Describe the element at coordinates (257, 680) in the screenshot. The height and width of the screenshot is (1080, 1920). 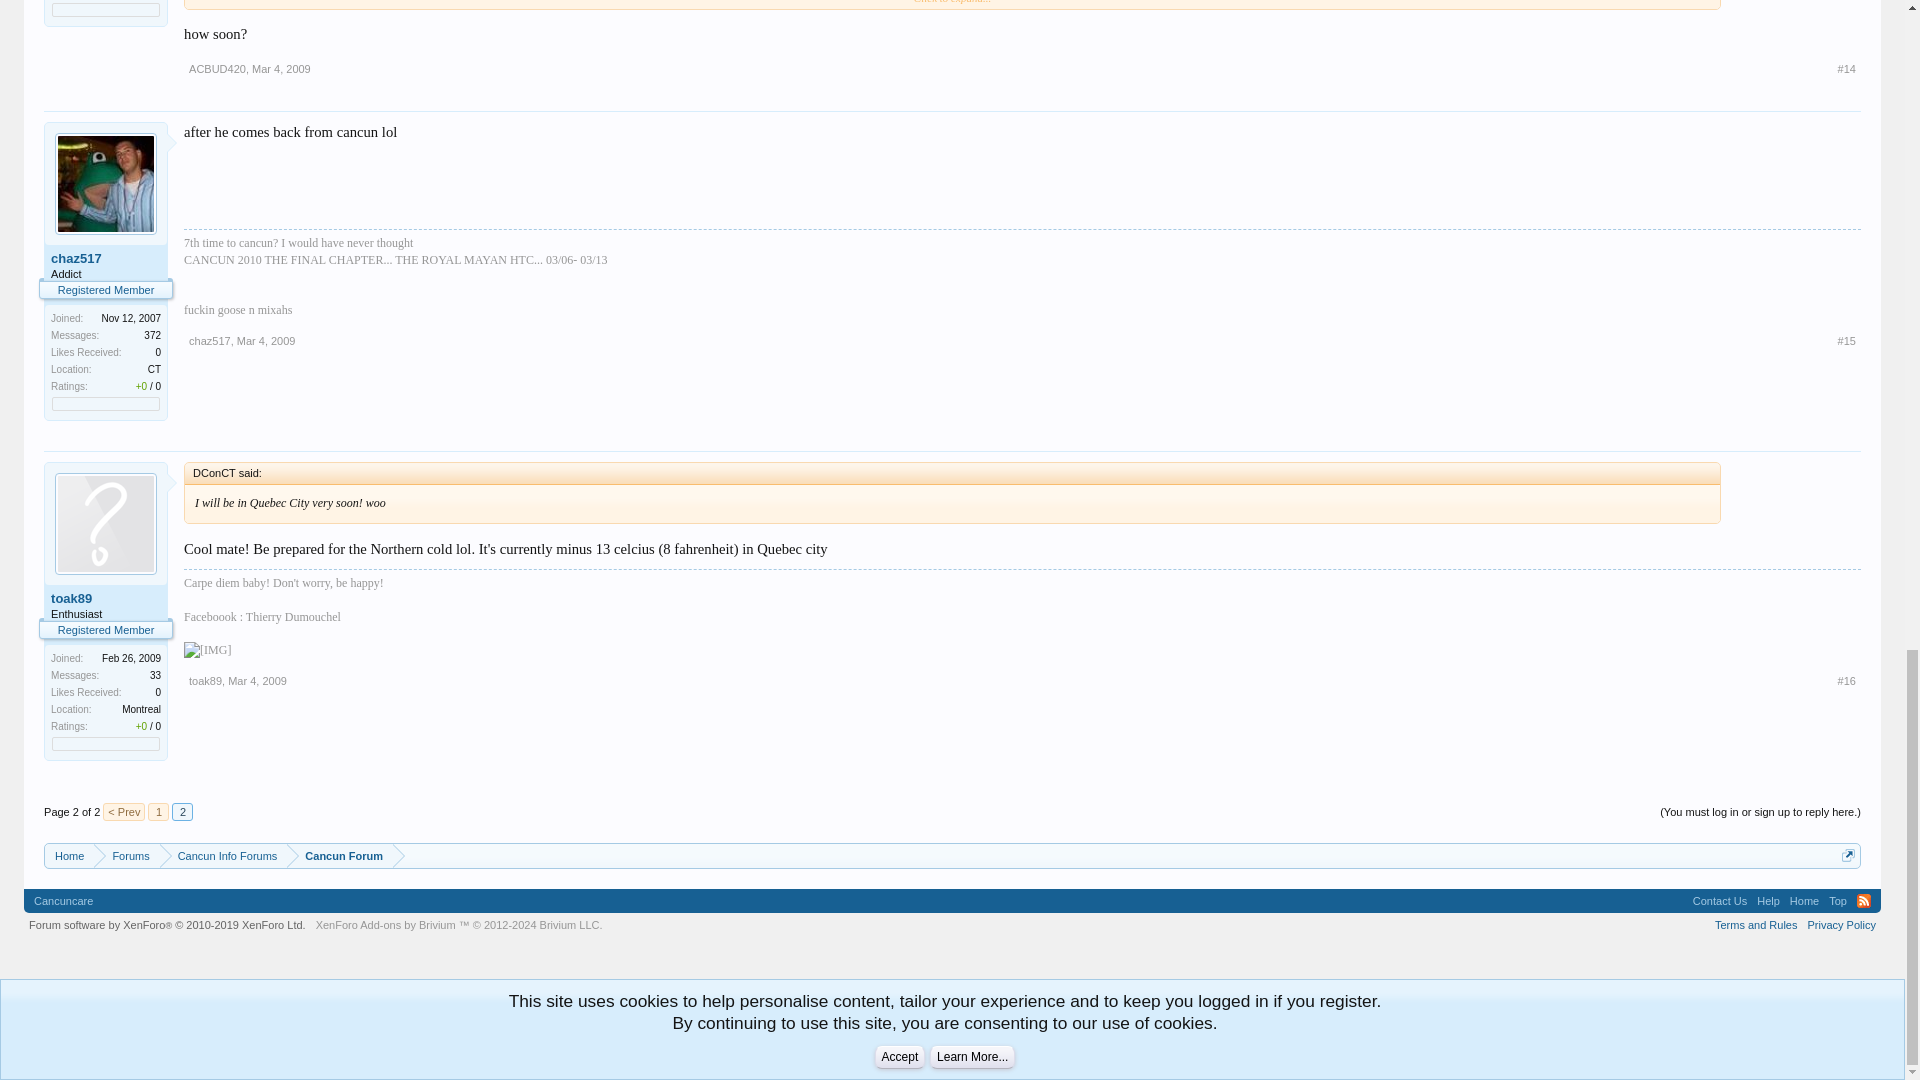
I see `Permalink` at that location.